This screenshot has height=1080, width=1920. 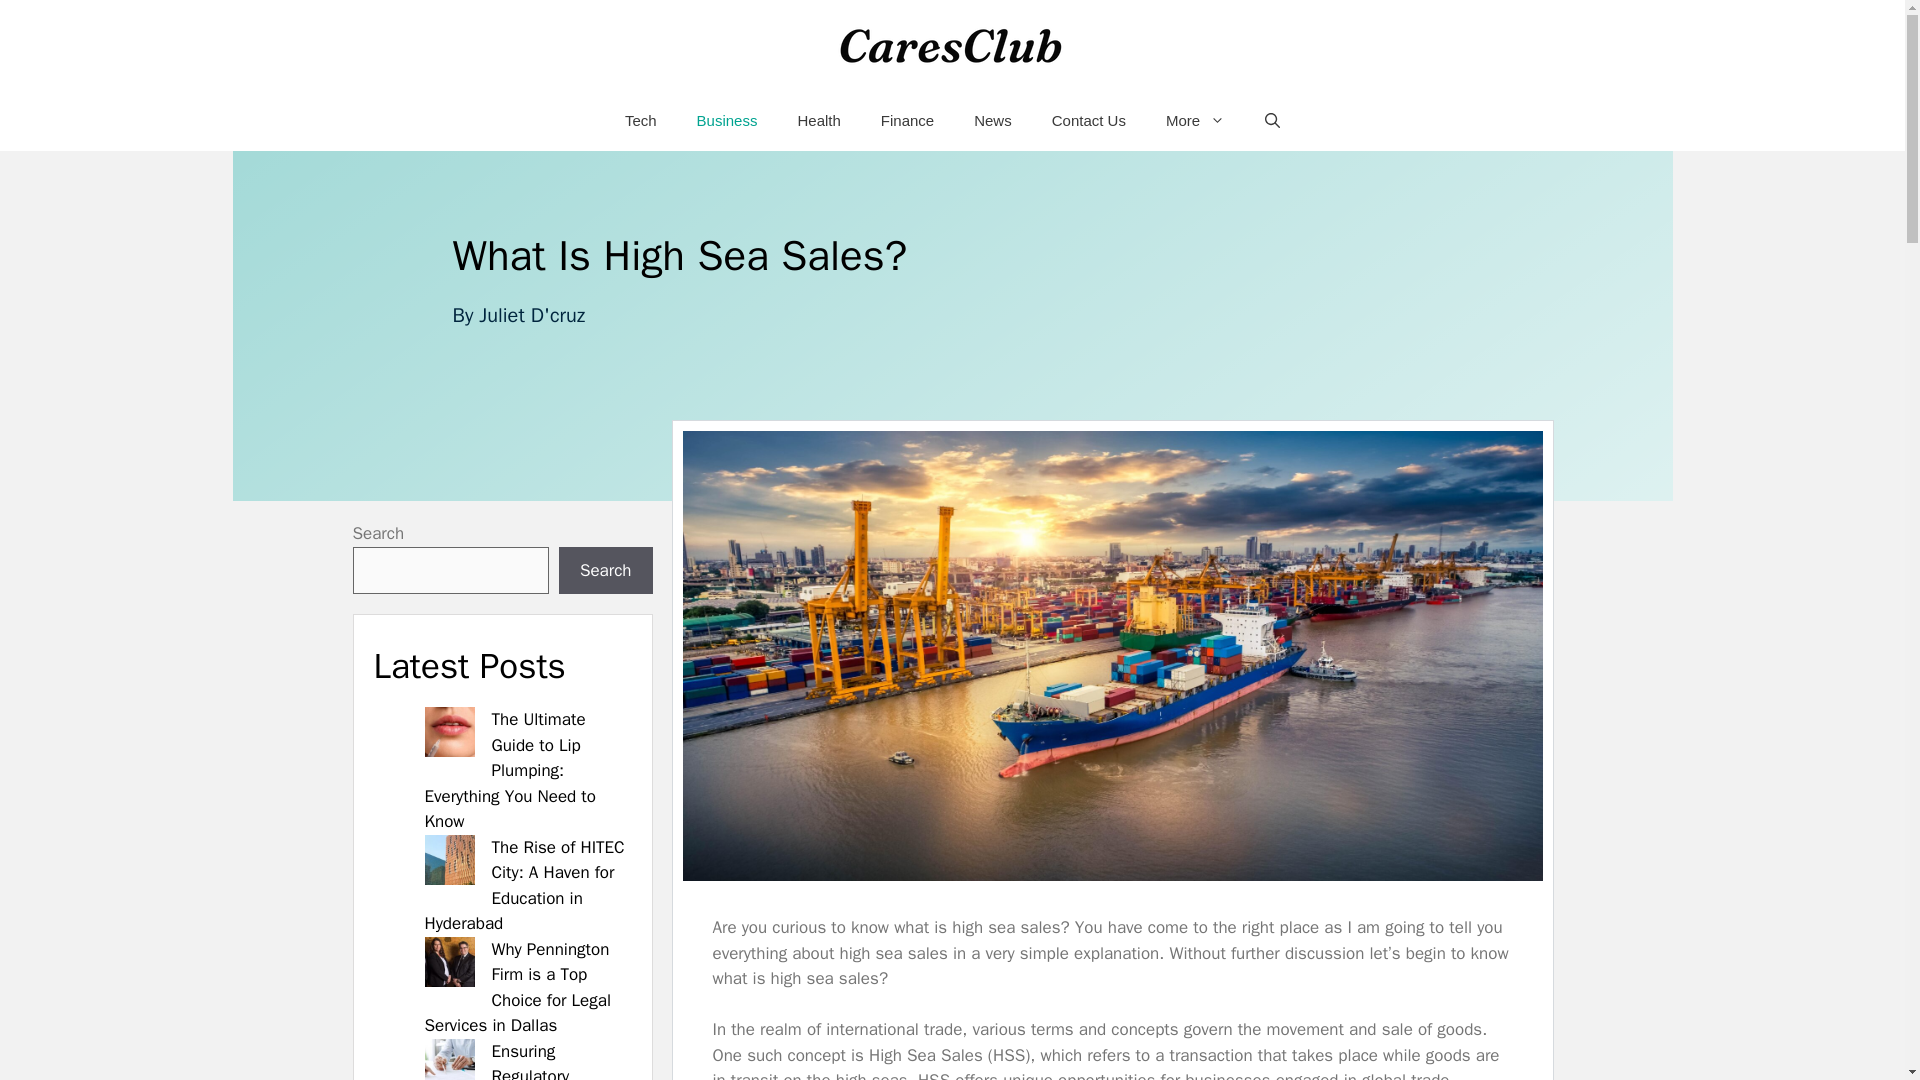 I want to click on More, so click(x=1195, y=120).